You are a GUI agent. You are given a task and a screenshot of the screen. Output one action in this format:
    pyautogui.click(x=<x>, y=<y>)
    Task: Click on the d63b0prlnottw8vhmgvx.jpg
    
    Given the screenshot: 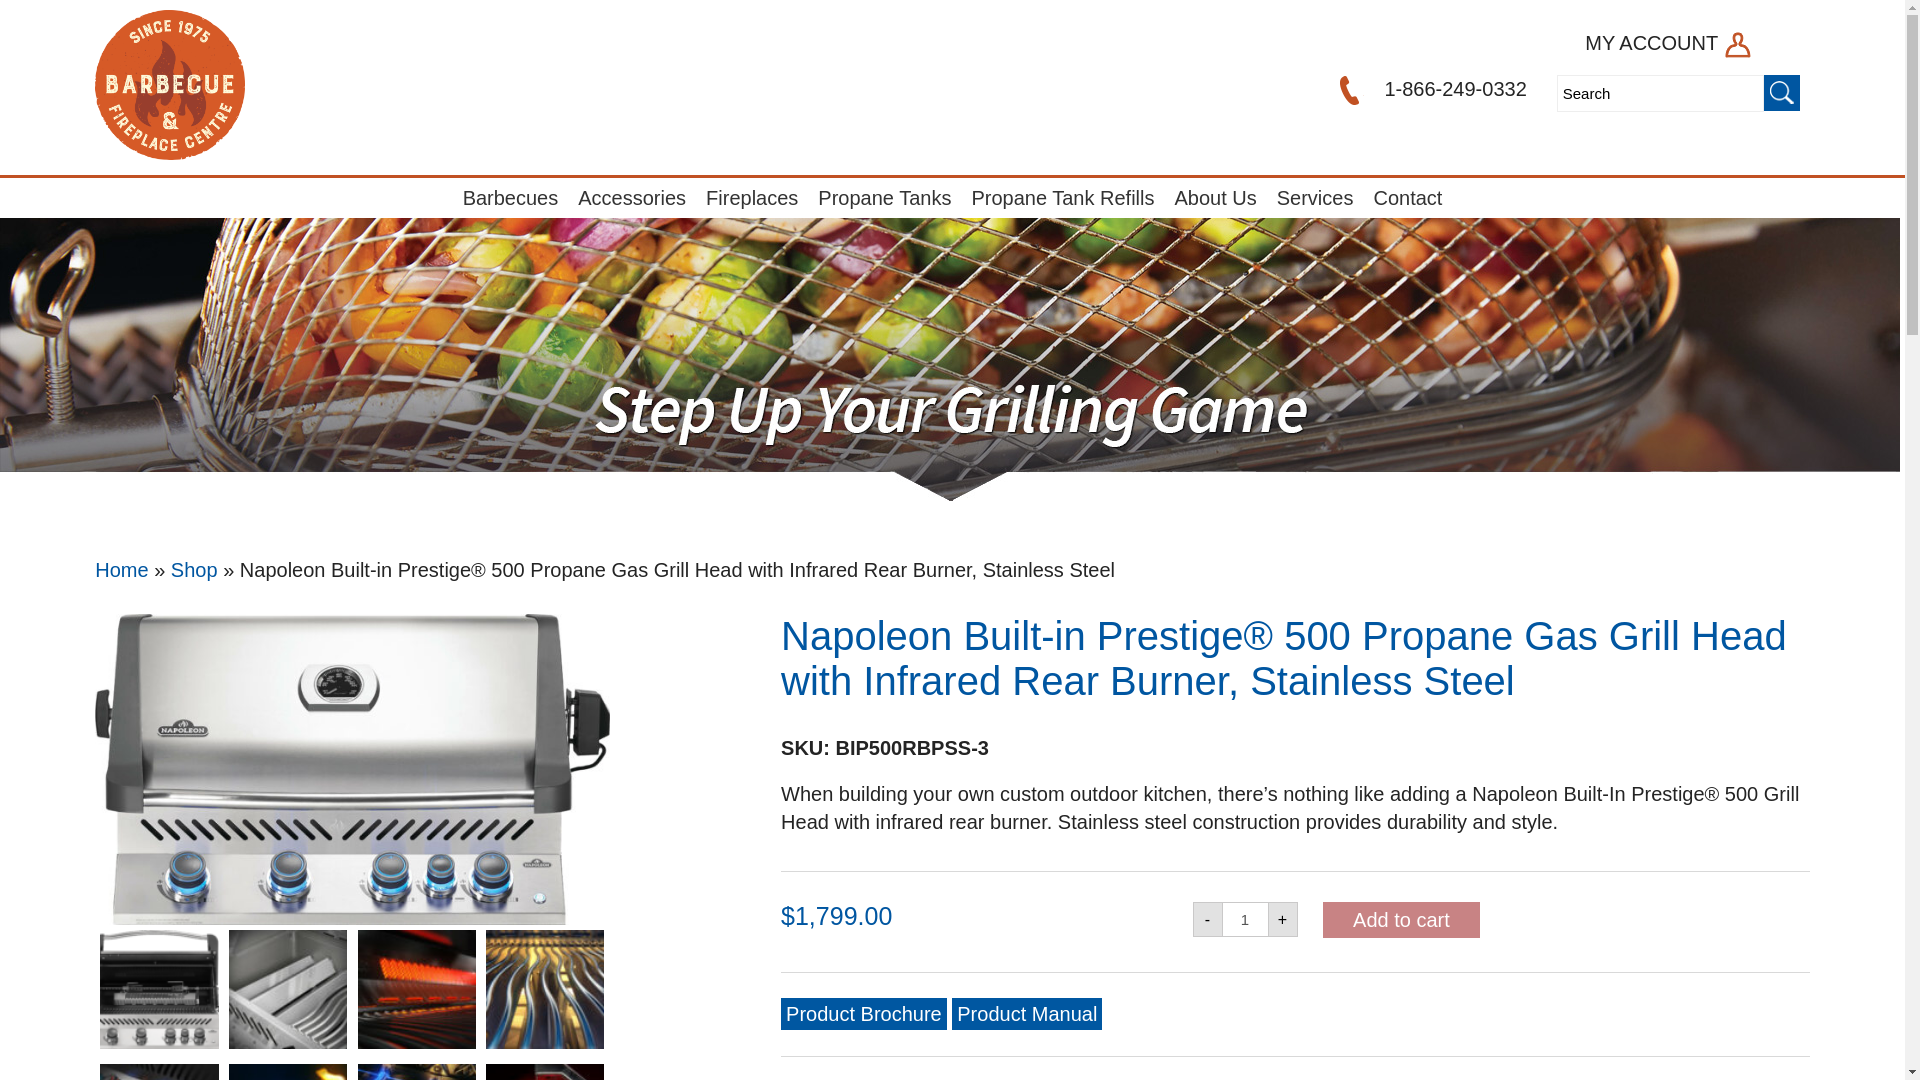 What is the action you would take?
    pyautogui.click(x=288, y=1072)
    